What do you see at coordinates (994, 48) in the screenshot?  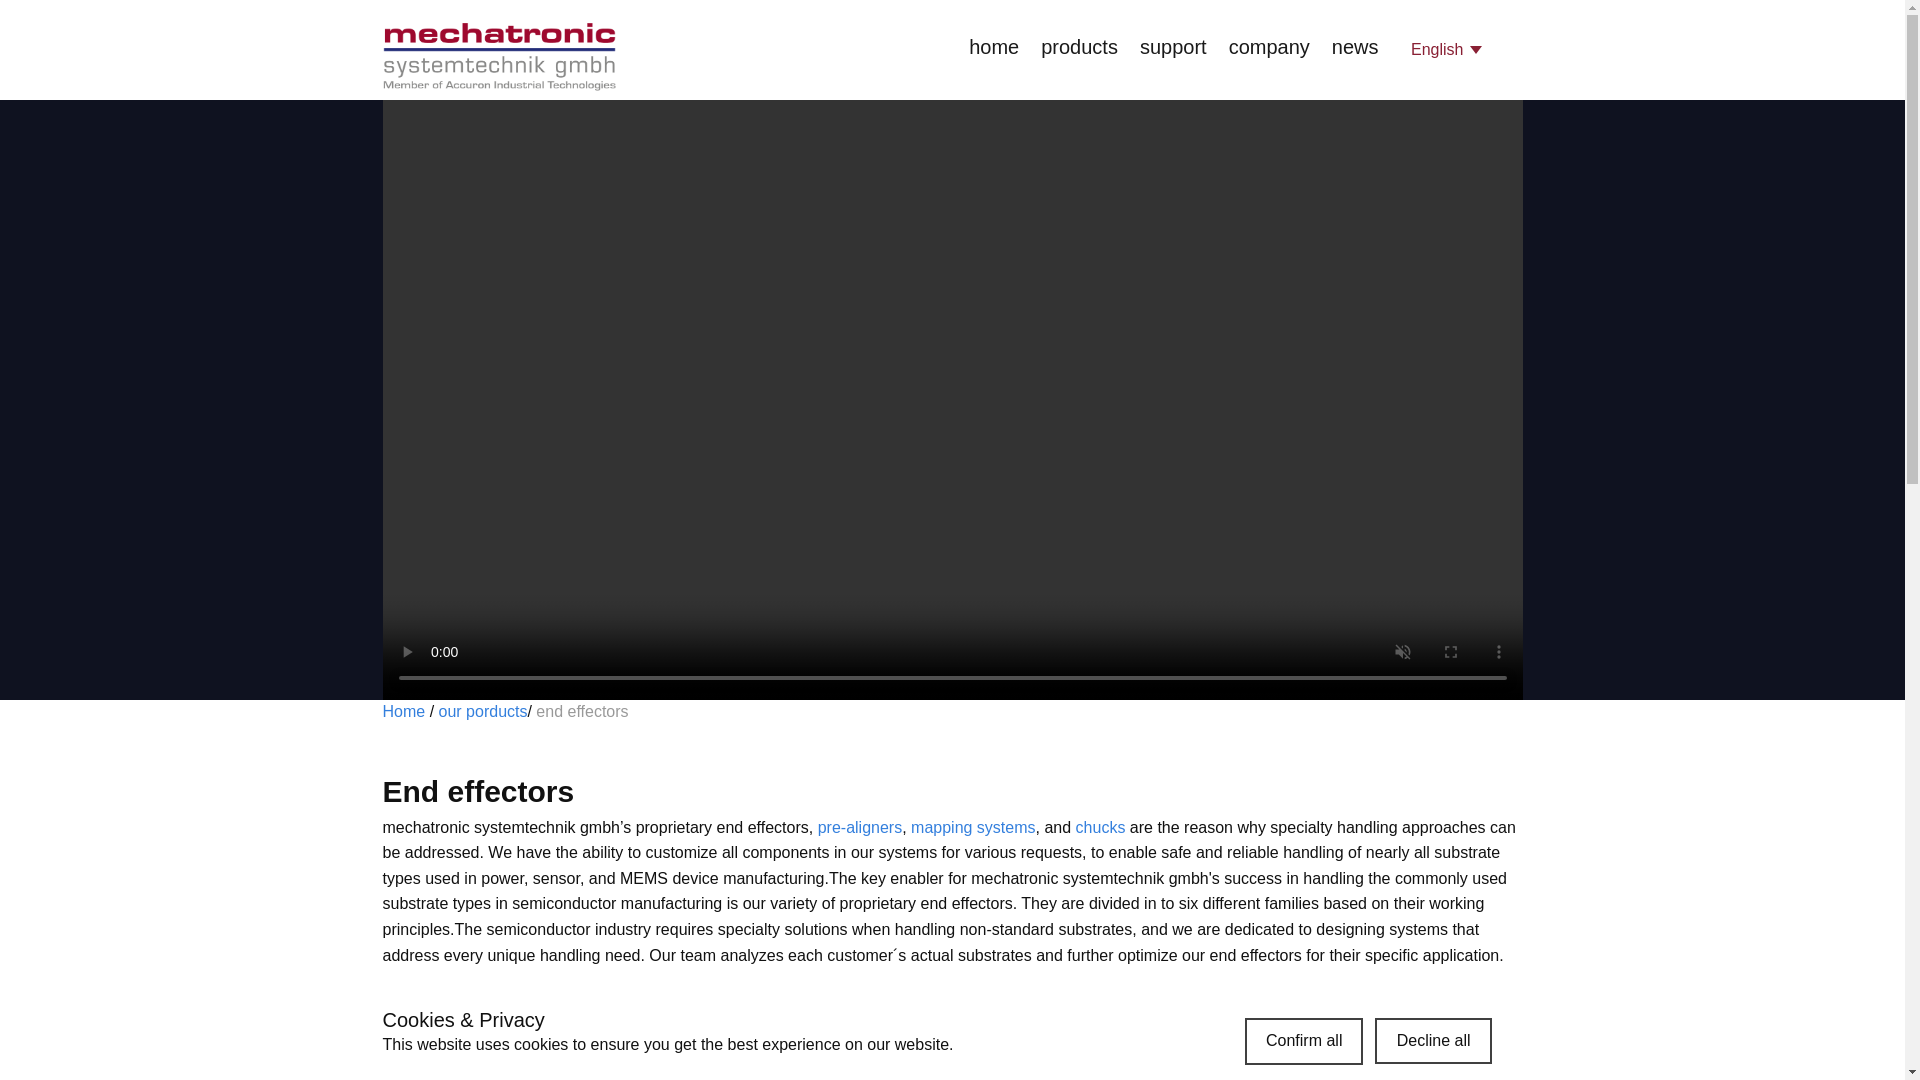 I see `home` at bounding box center [994, 48].